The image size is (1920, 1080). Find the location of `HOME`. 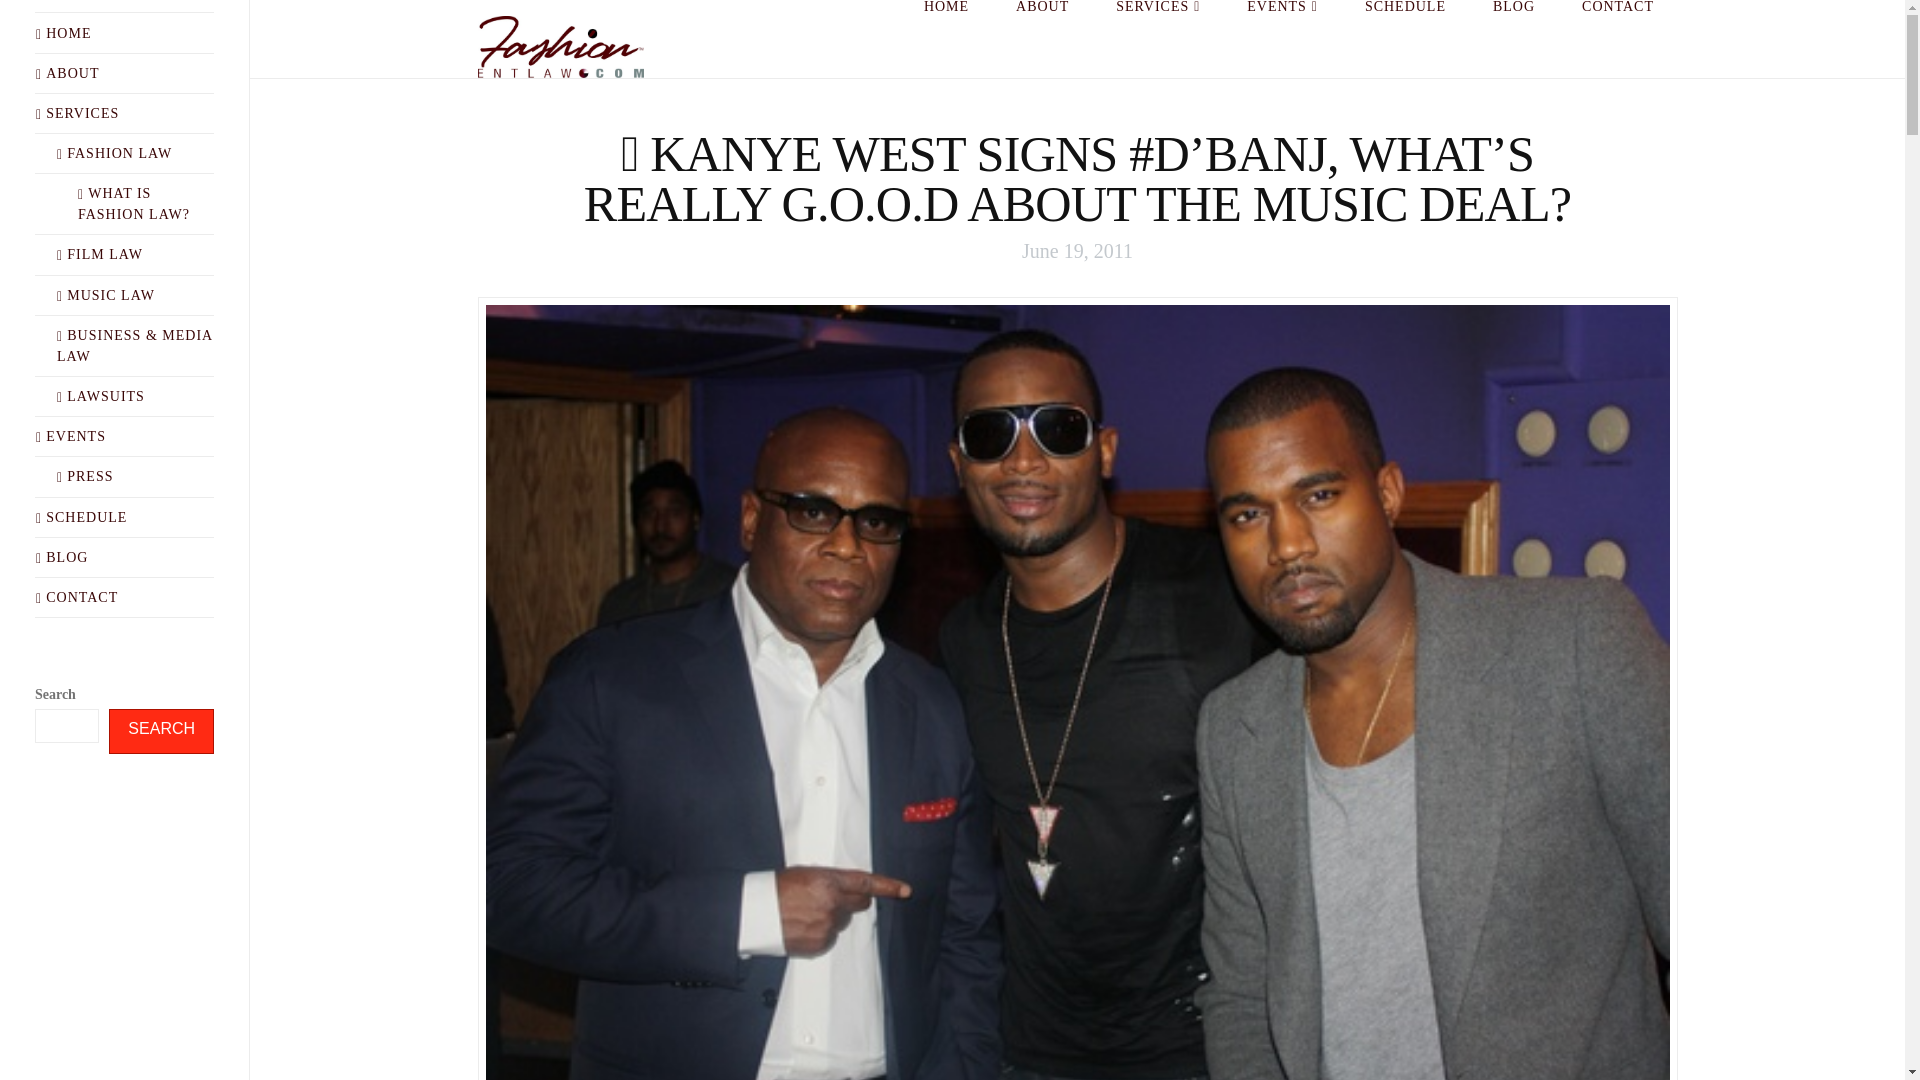

HOME is located at coordinates (946, 35).